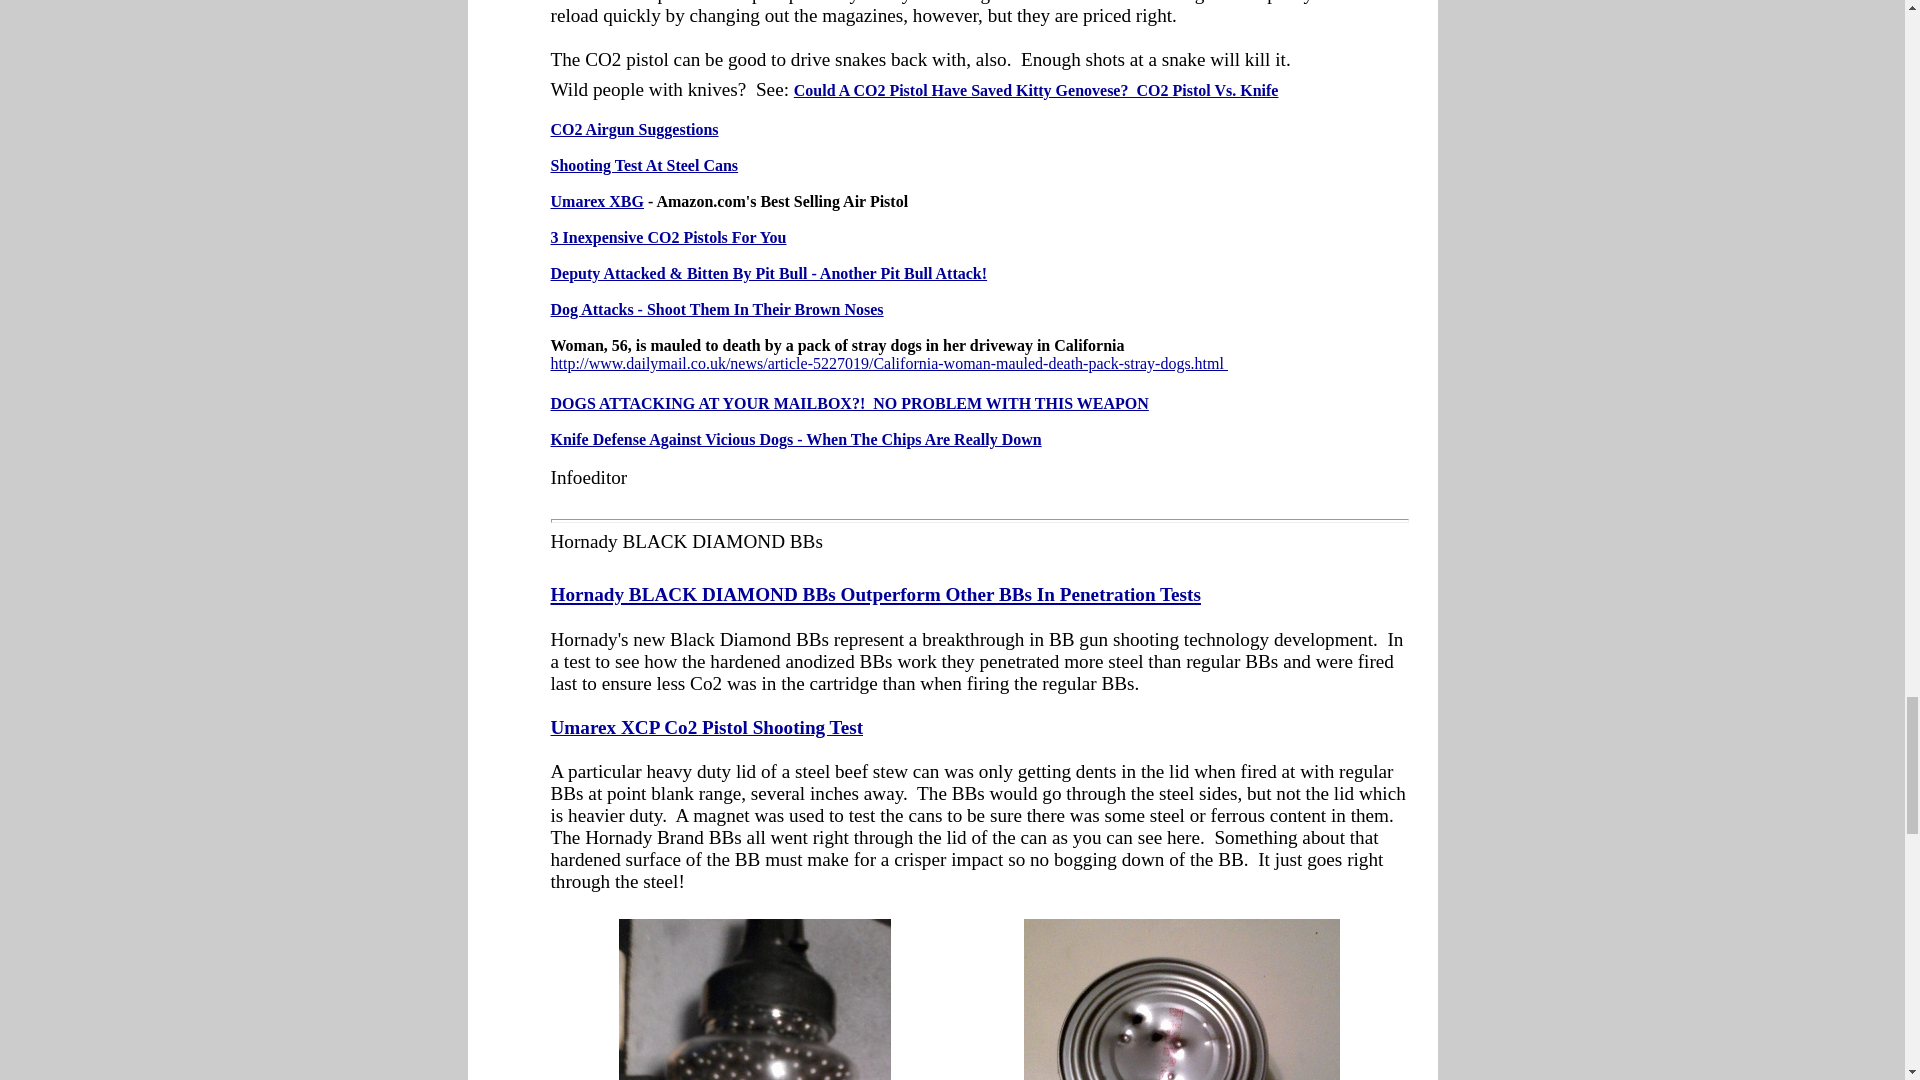  What do you see at coordinates (634, 130) in the screenshot?
I see `CO2 Airgun Suggestions` at bounding box center [634, 130].